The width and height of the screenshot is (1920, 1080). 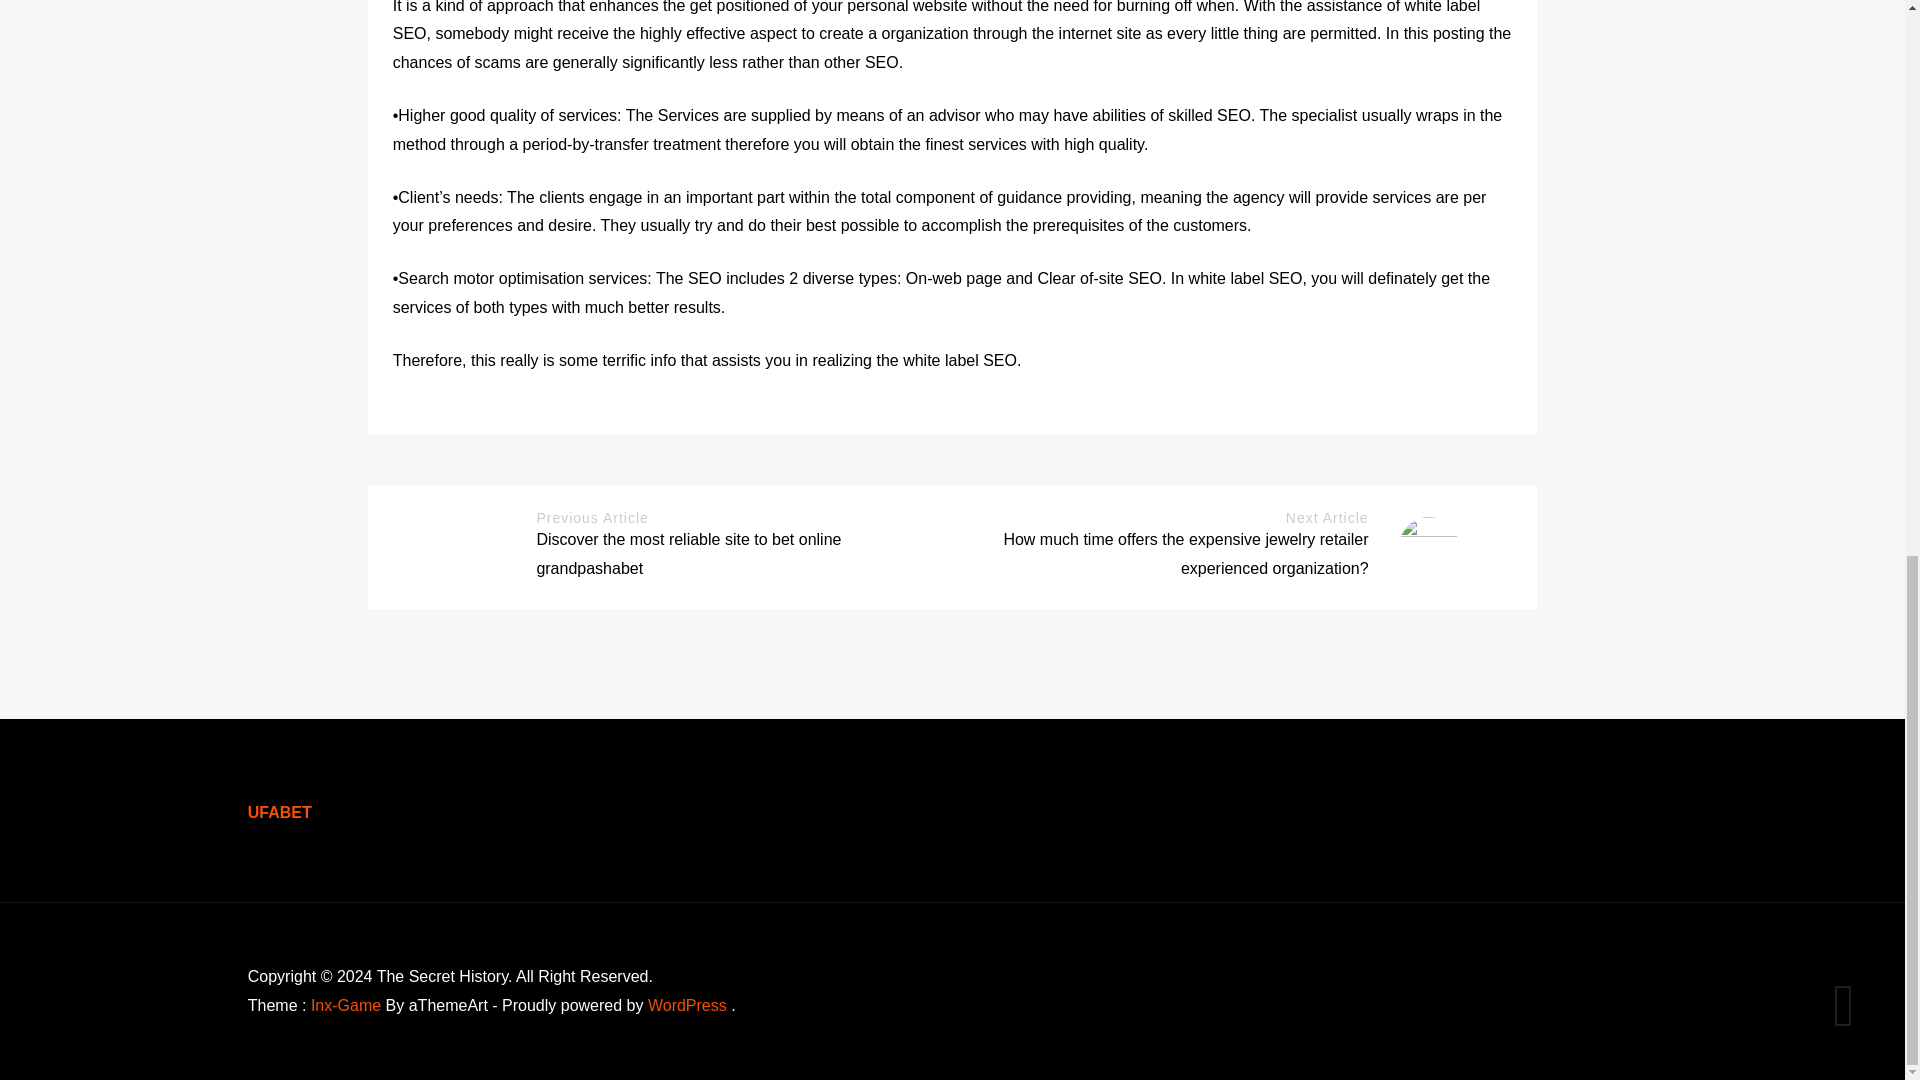 I want to click on UFABET, so click(x=279, y=812).